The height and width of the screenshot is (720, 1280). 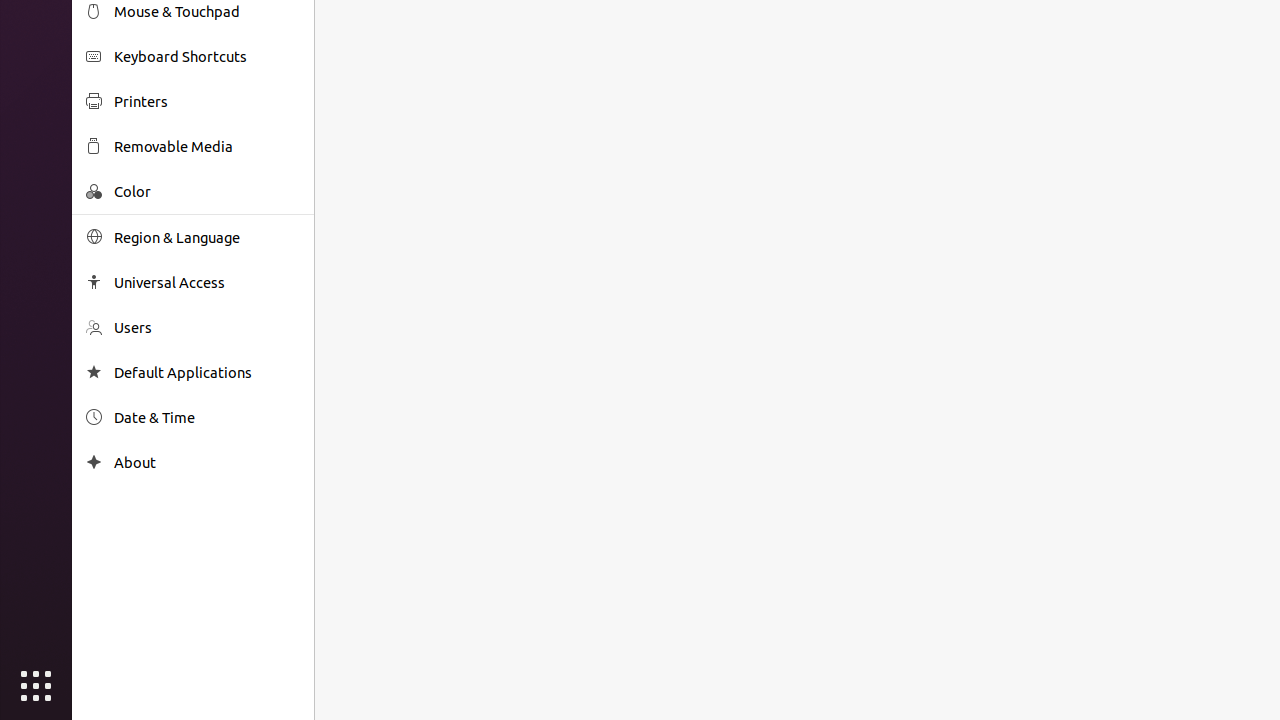 What do you see at coordinates (207, 12) in the screenshot?
I see `Mouse & Touchpad` at bounding box center [207, 12].